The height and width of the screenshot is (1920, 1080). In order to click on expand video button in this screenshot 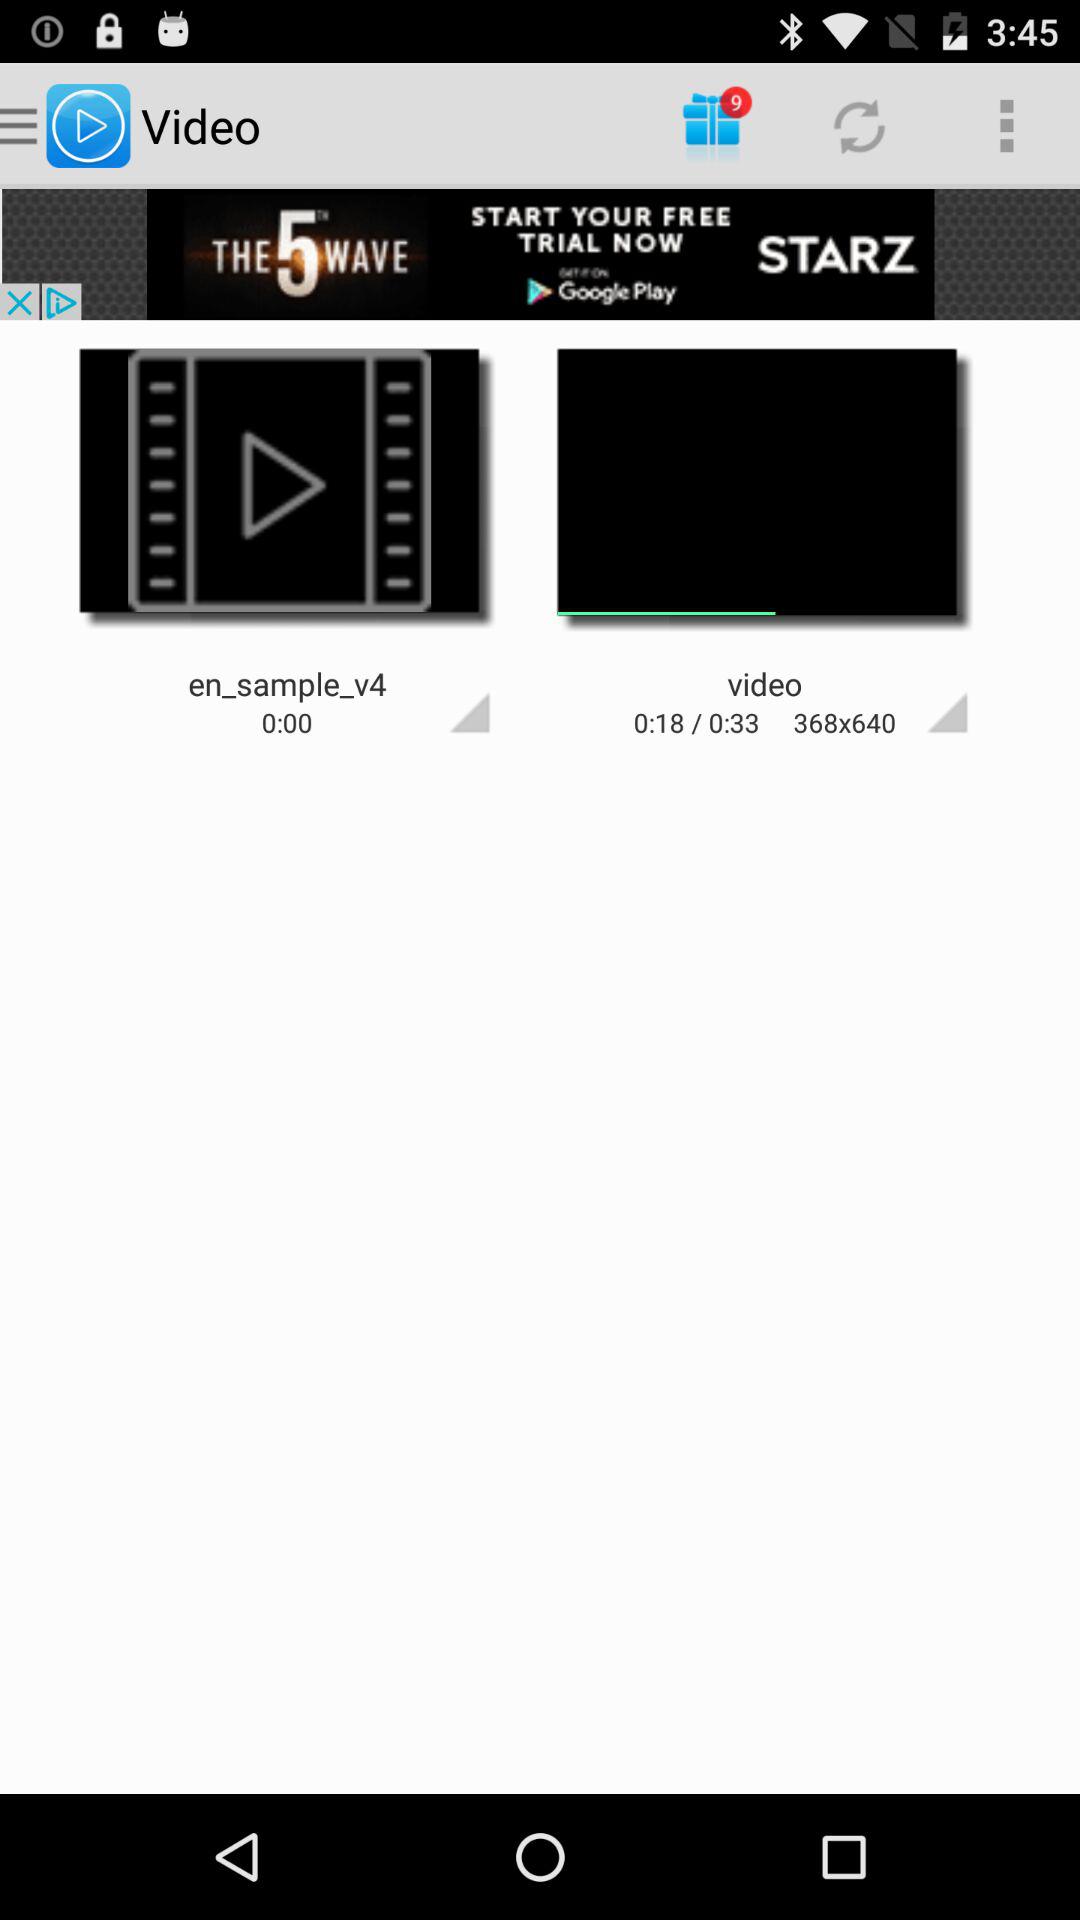, I will do `click(912, 677)`.